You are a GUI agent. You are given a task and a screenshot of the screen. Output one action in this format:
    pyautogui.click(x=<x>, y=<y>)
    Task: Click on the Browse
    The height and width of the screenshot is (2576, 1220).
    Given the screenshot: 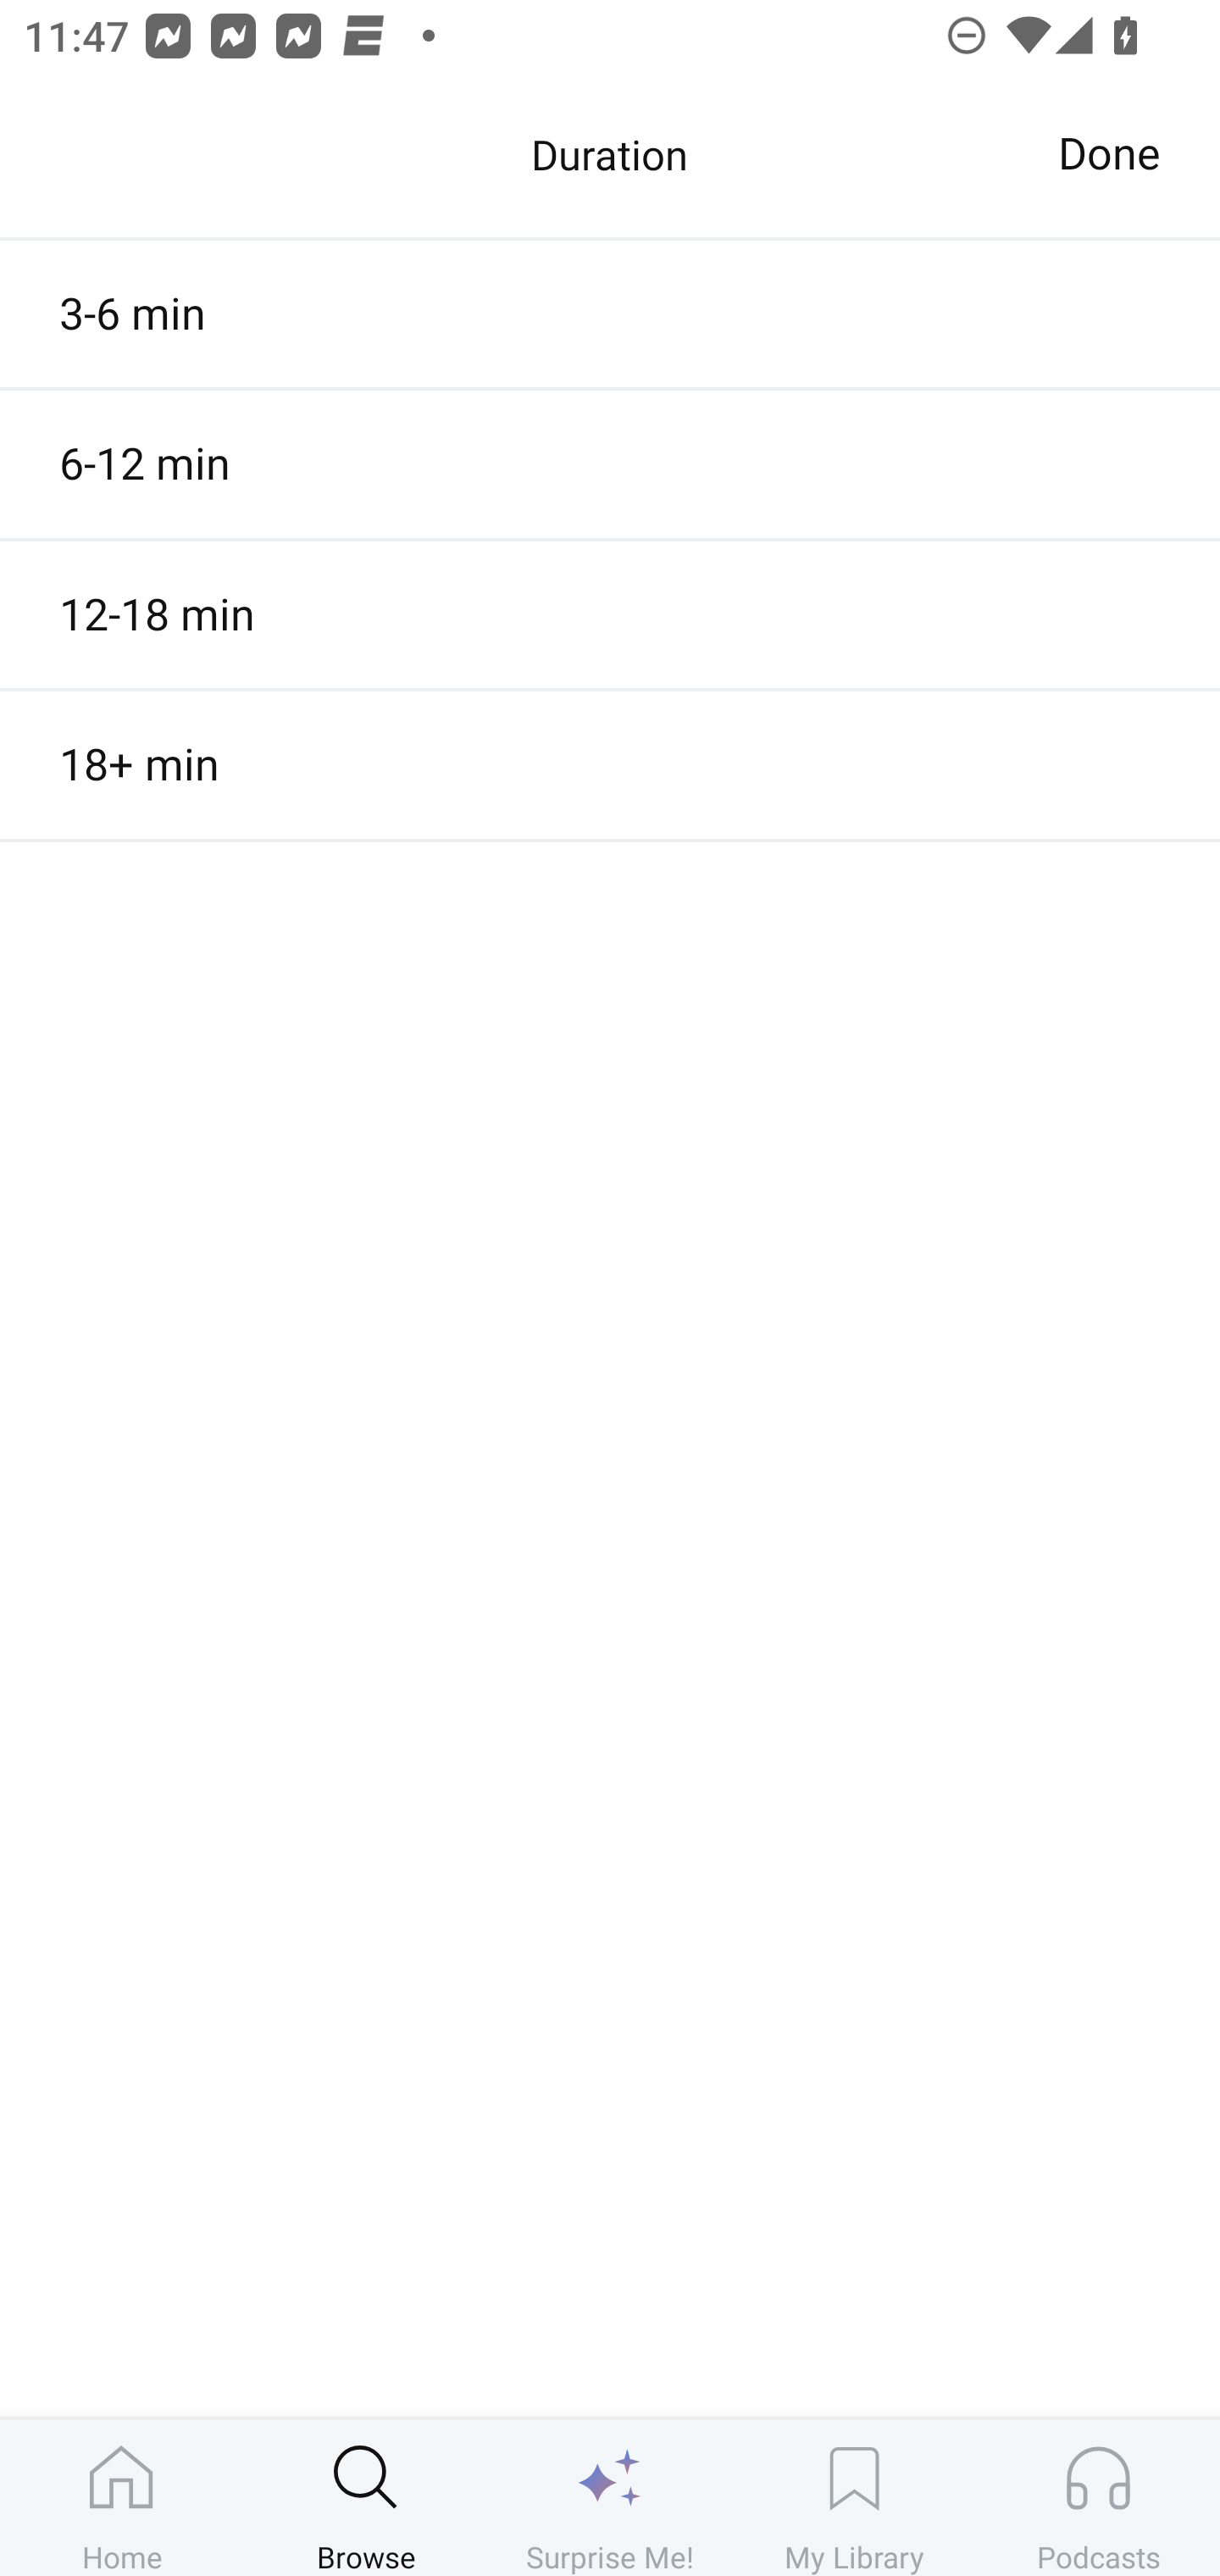 What is the action you would take?
    pyautogui.click(x=366, y=2497)
    